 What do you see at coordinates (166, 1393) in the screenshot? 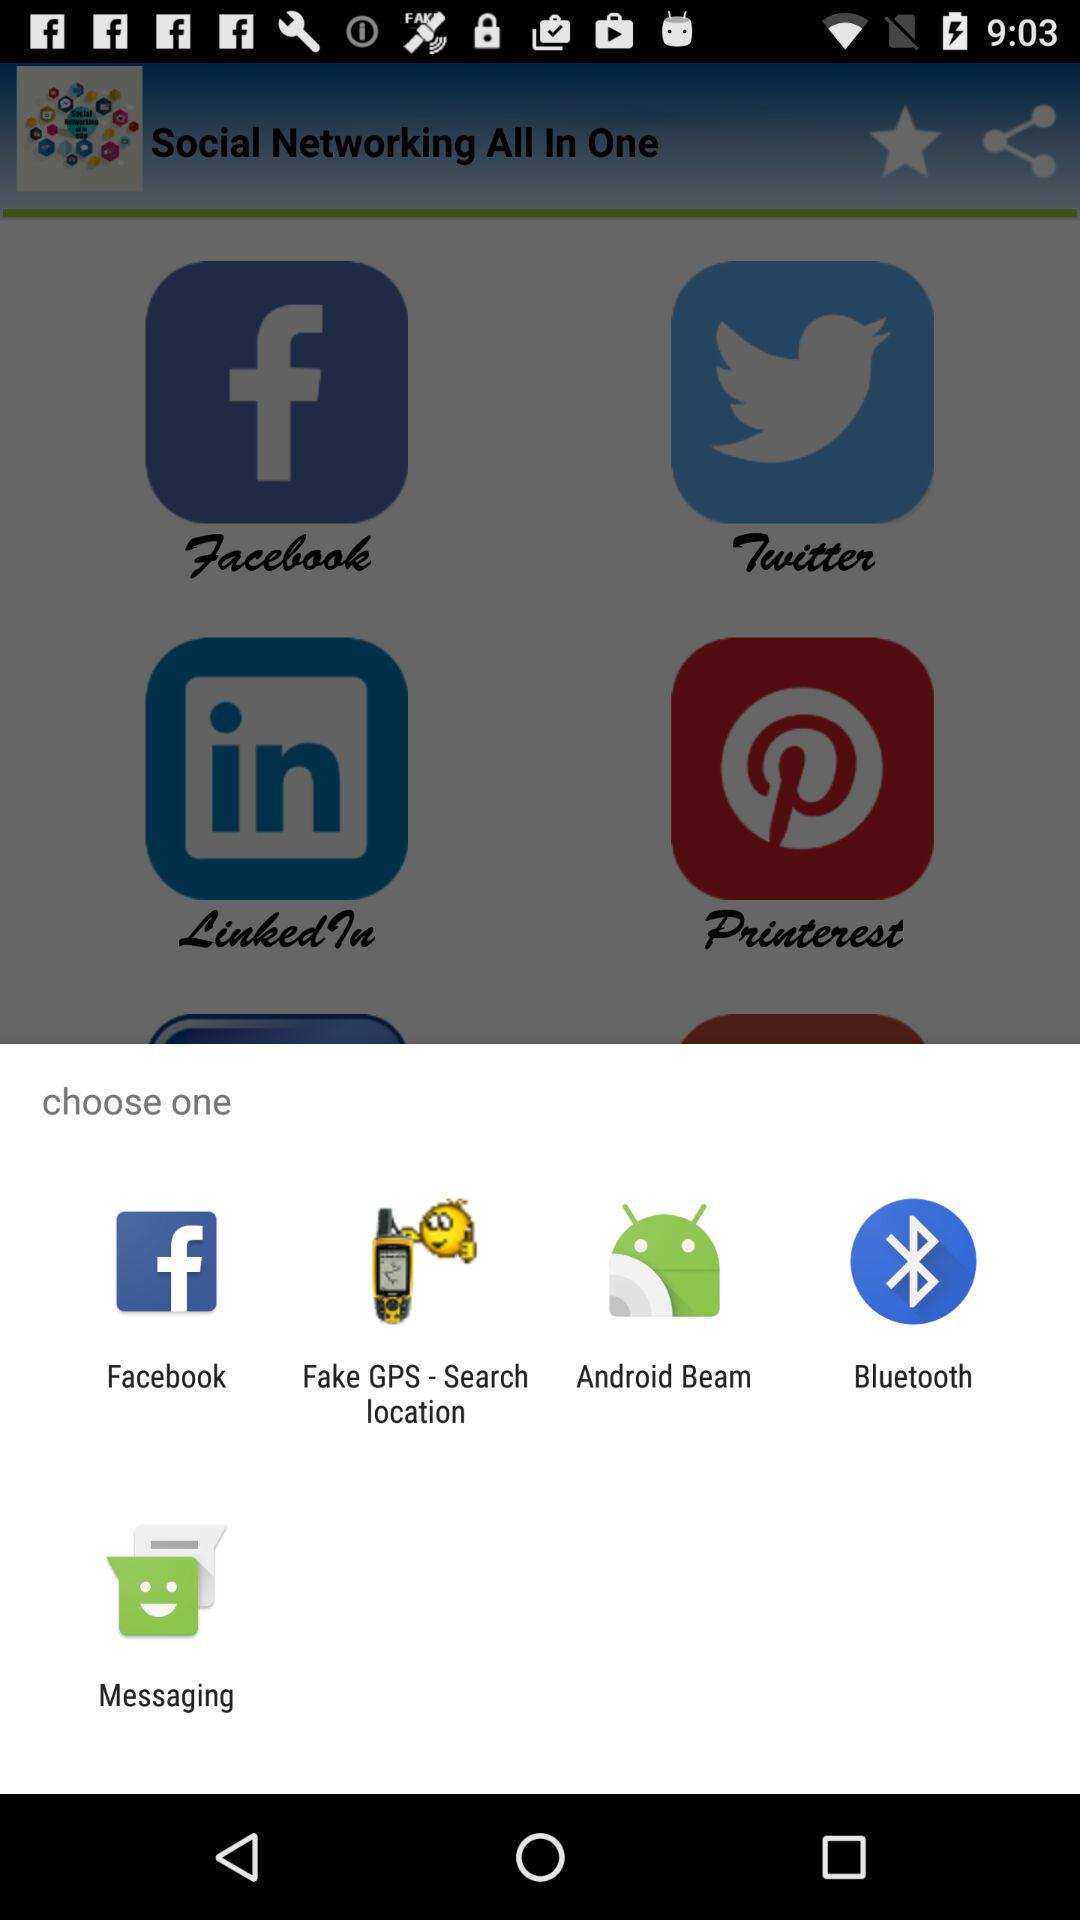
I see `turn on facebook icon` at bounding box center [166, 1393].